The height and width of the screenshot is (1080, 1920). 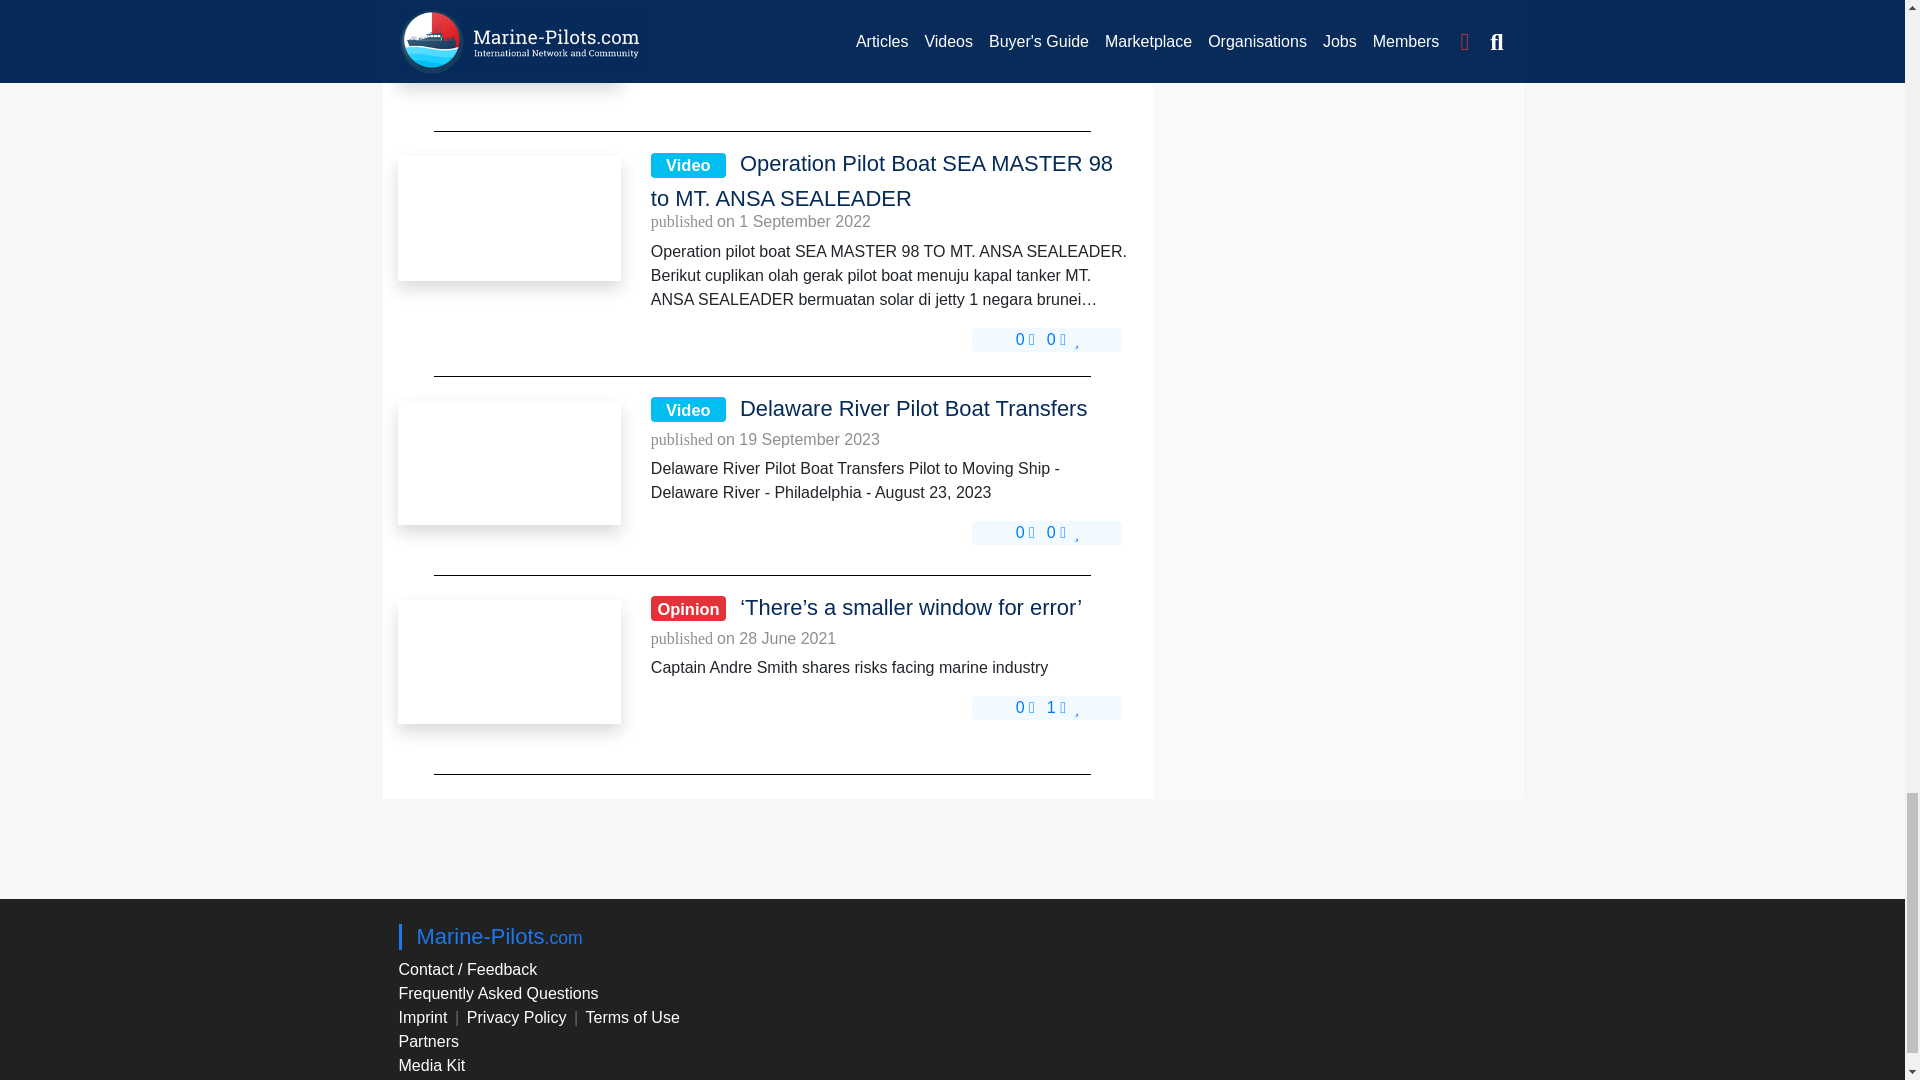 I want to click on Operation Pilot Boat SEA MASTER 98 to MT. ANSA SEALEADER, so click(x=508, y=217).